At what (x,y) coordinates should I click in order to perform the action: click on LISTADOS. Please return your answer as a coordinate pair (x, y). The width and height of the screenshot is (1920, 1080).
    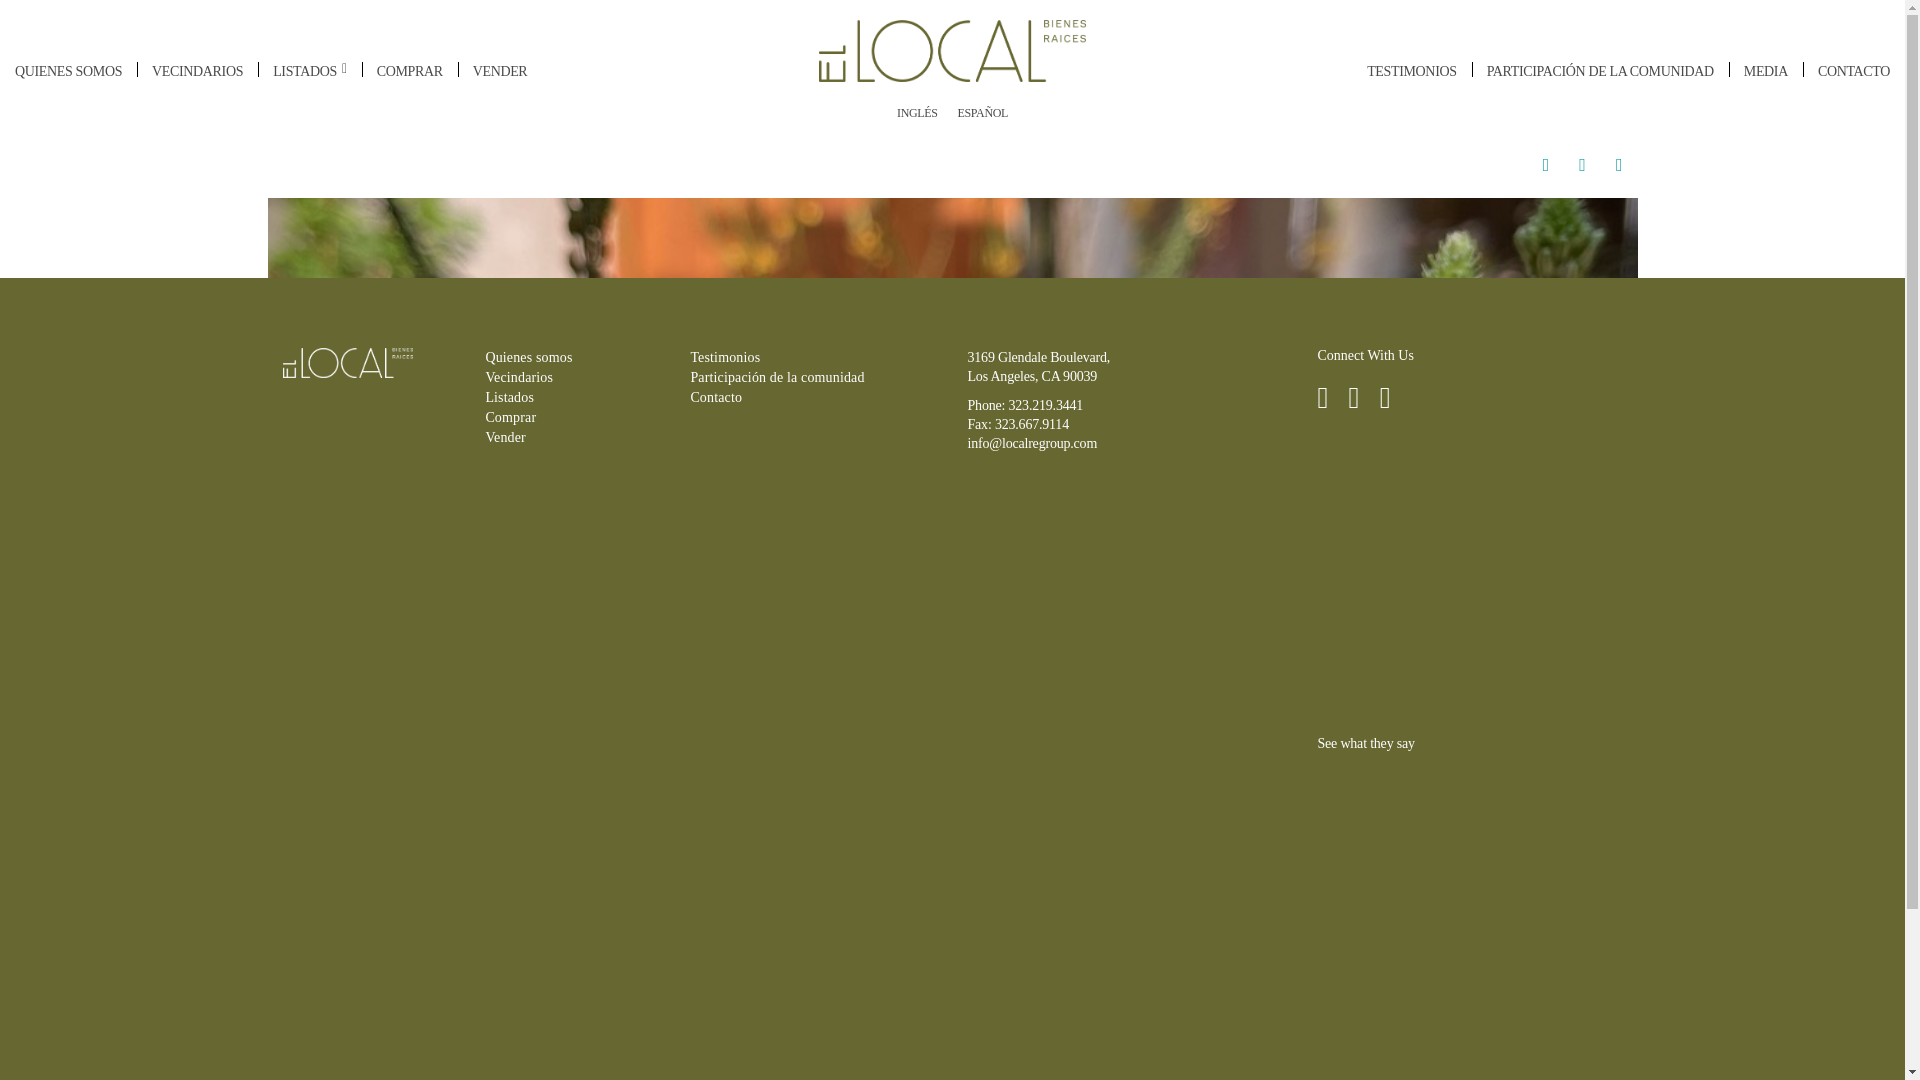
    Looking at the image, I should click on (310, 72).